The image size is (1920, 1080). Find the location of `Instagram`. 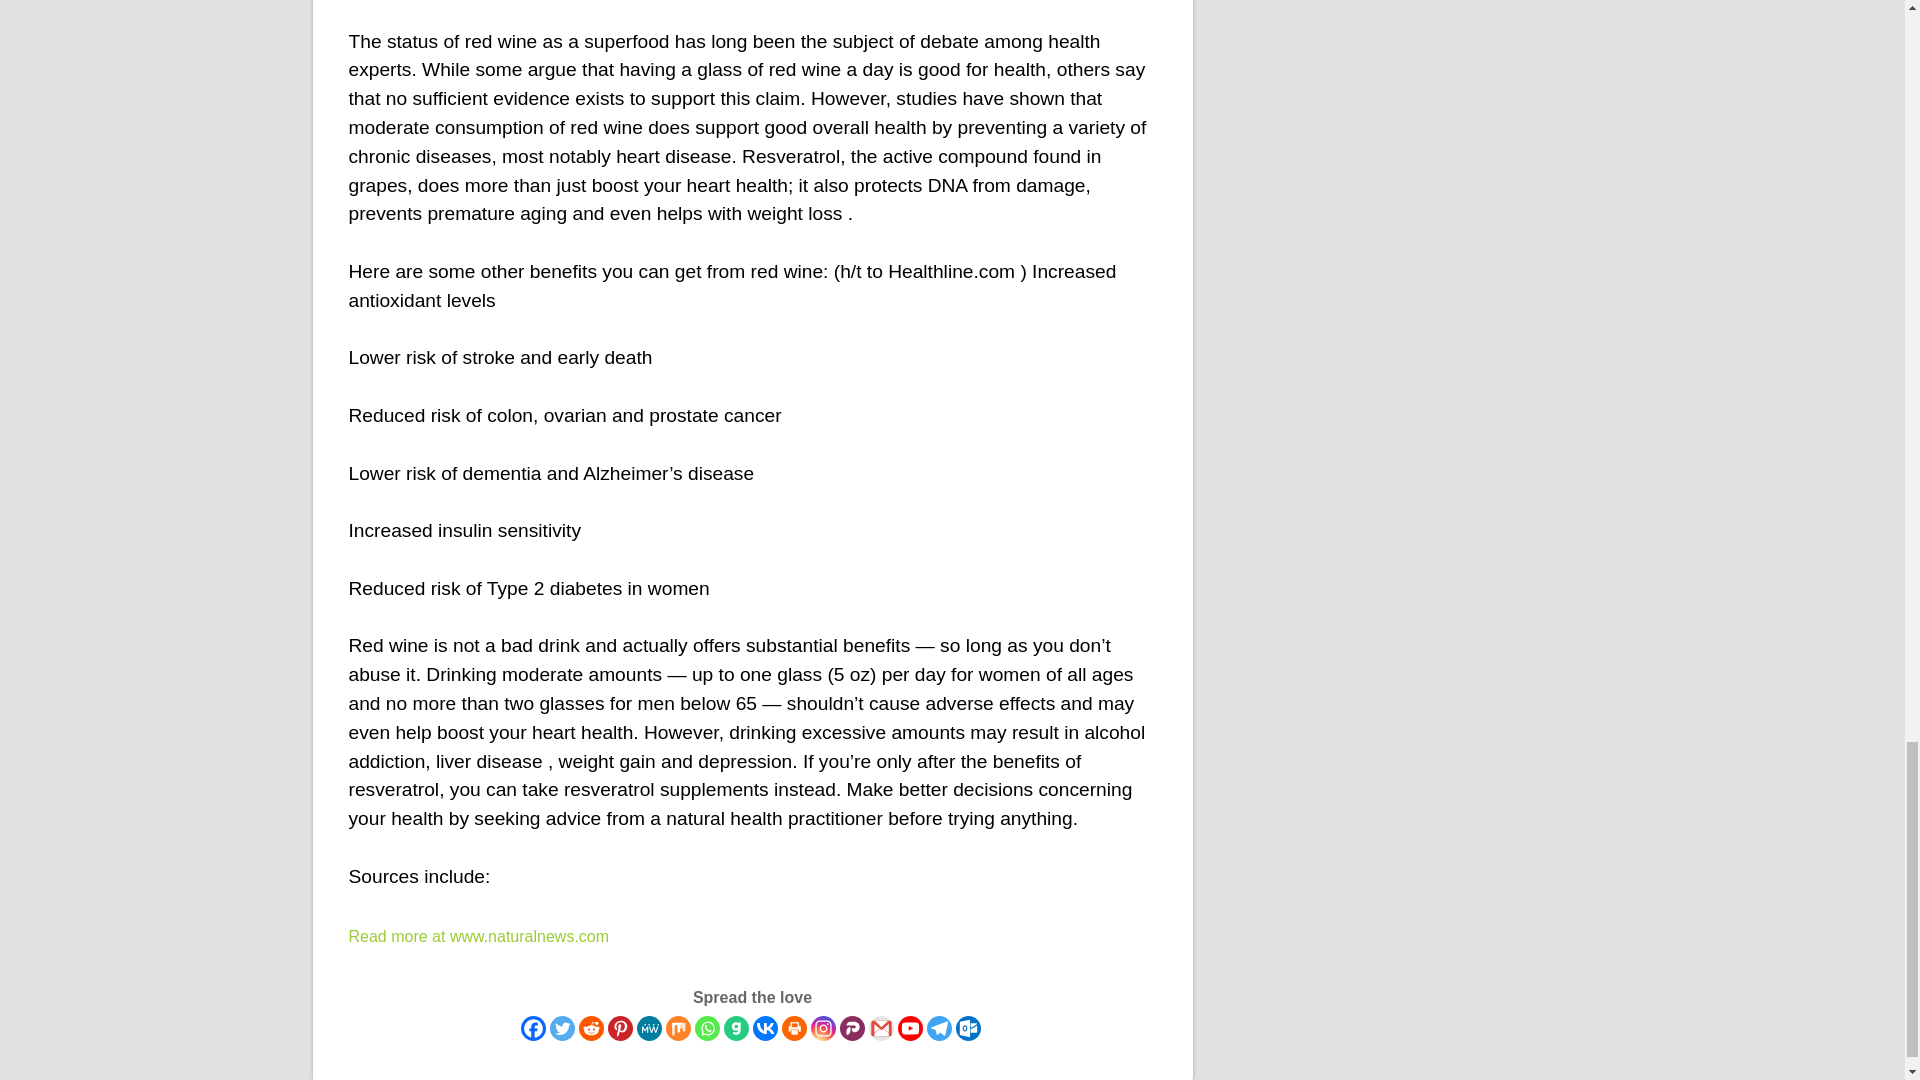

Instagram is located at coordinates (822, 1028).